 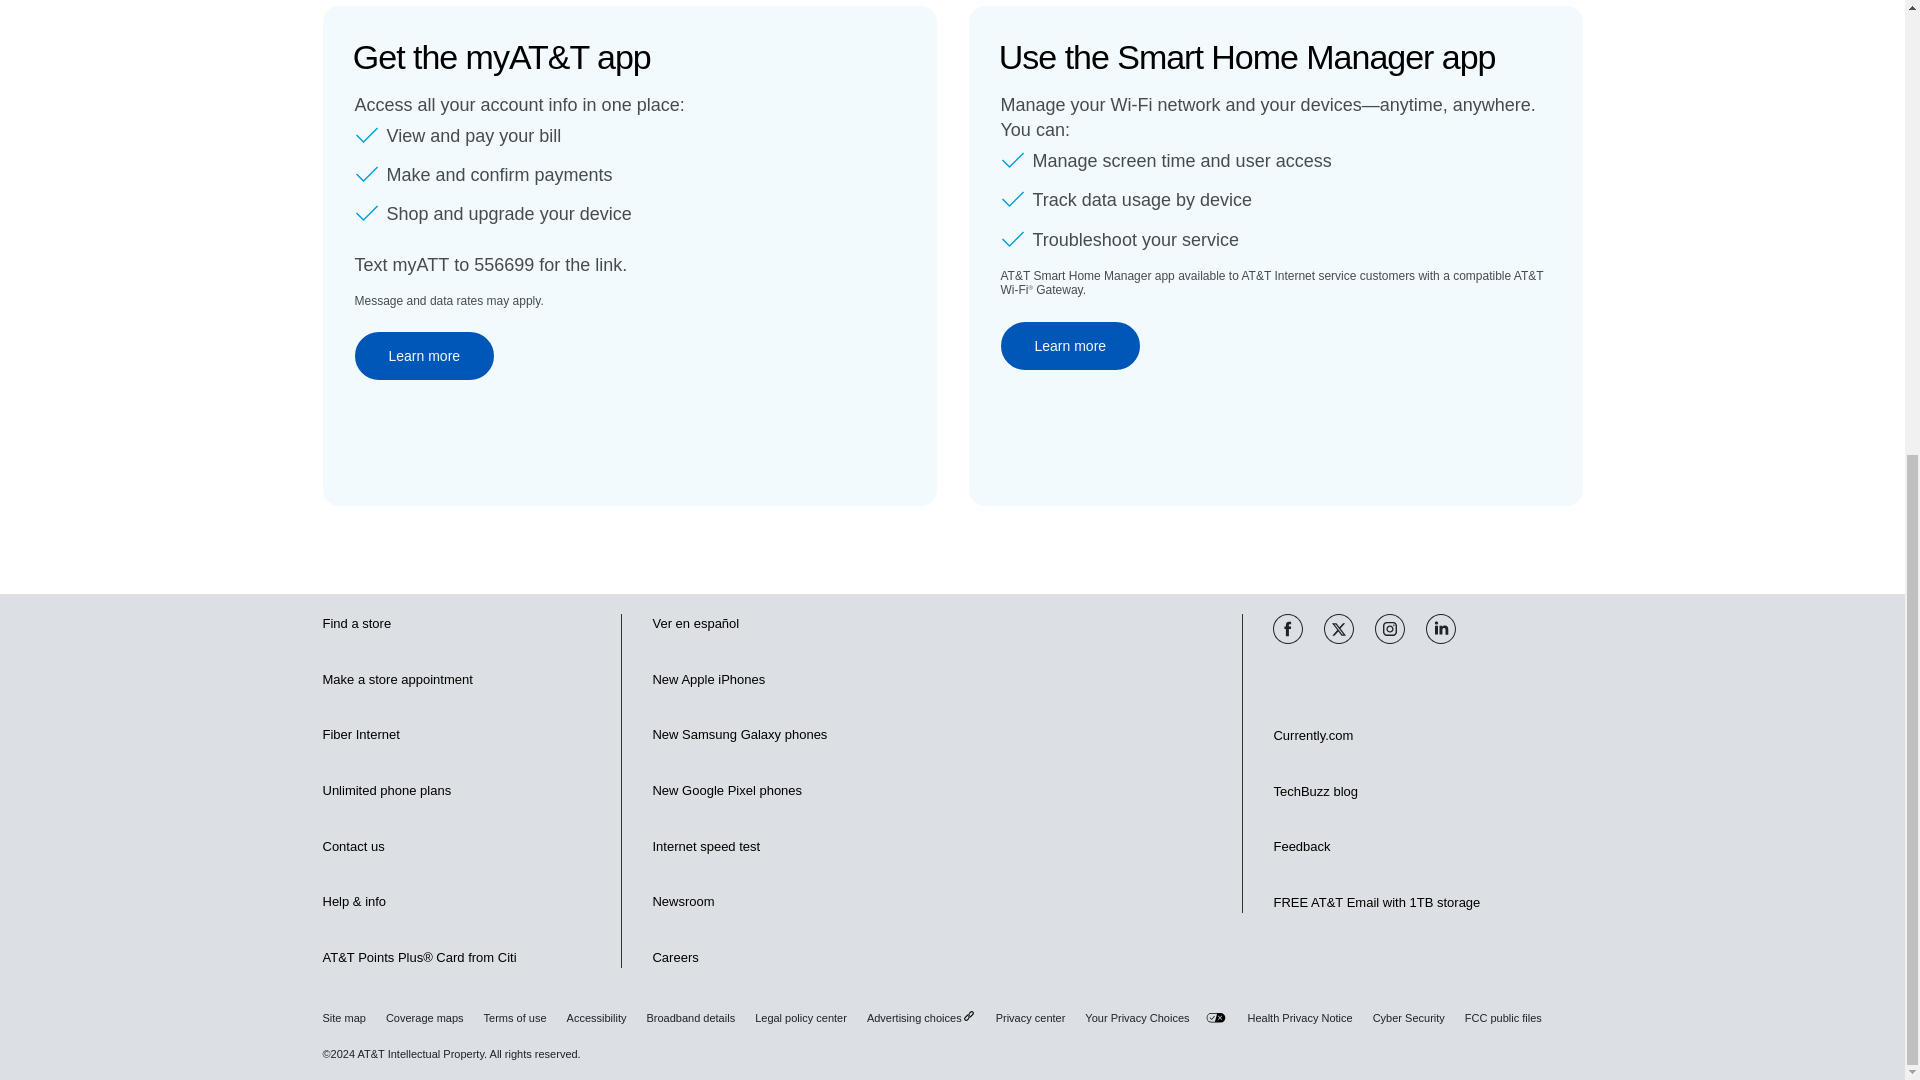 I want to click on Find a store, so click(x=356, y=624).